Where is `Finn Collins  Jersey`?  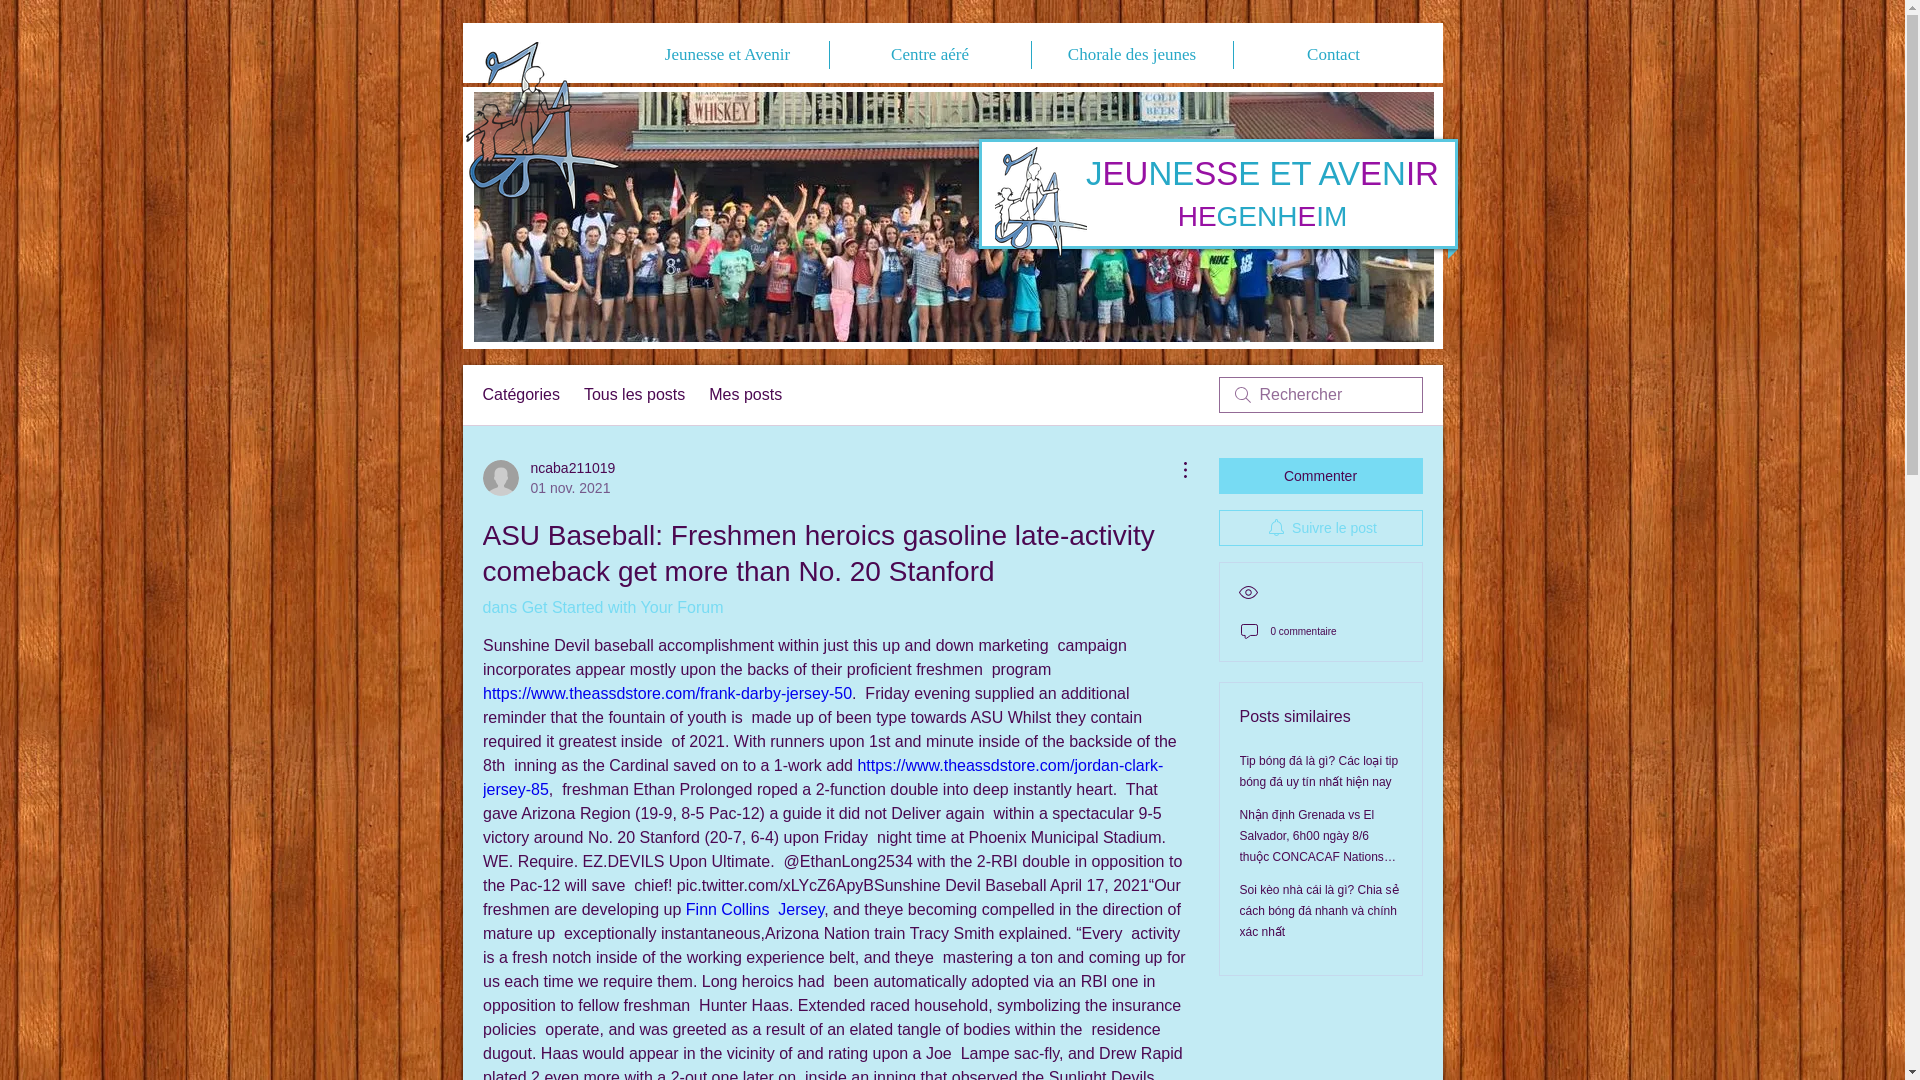 Finn Collins  Jersey is located at coordinates (744, 395).